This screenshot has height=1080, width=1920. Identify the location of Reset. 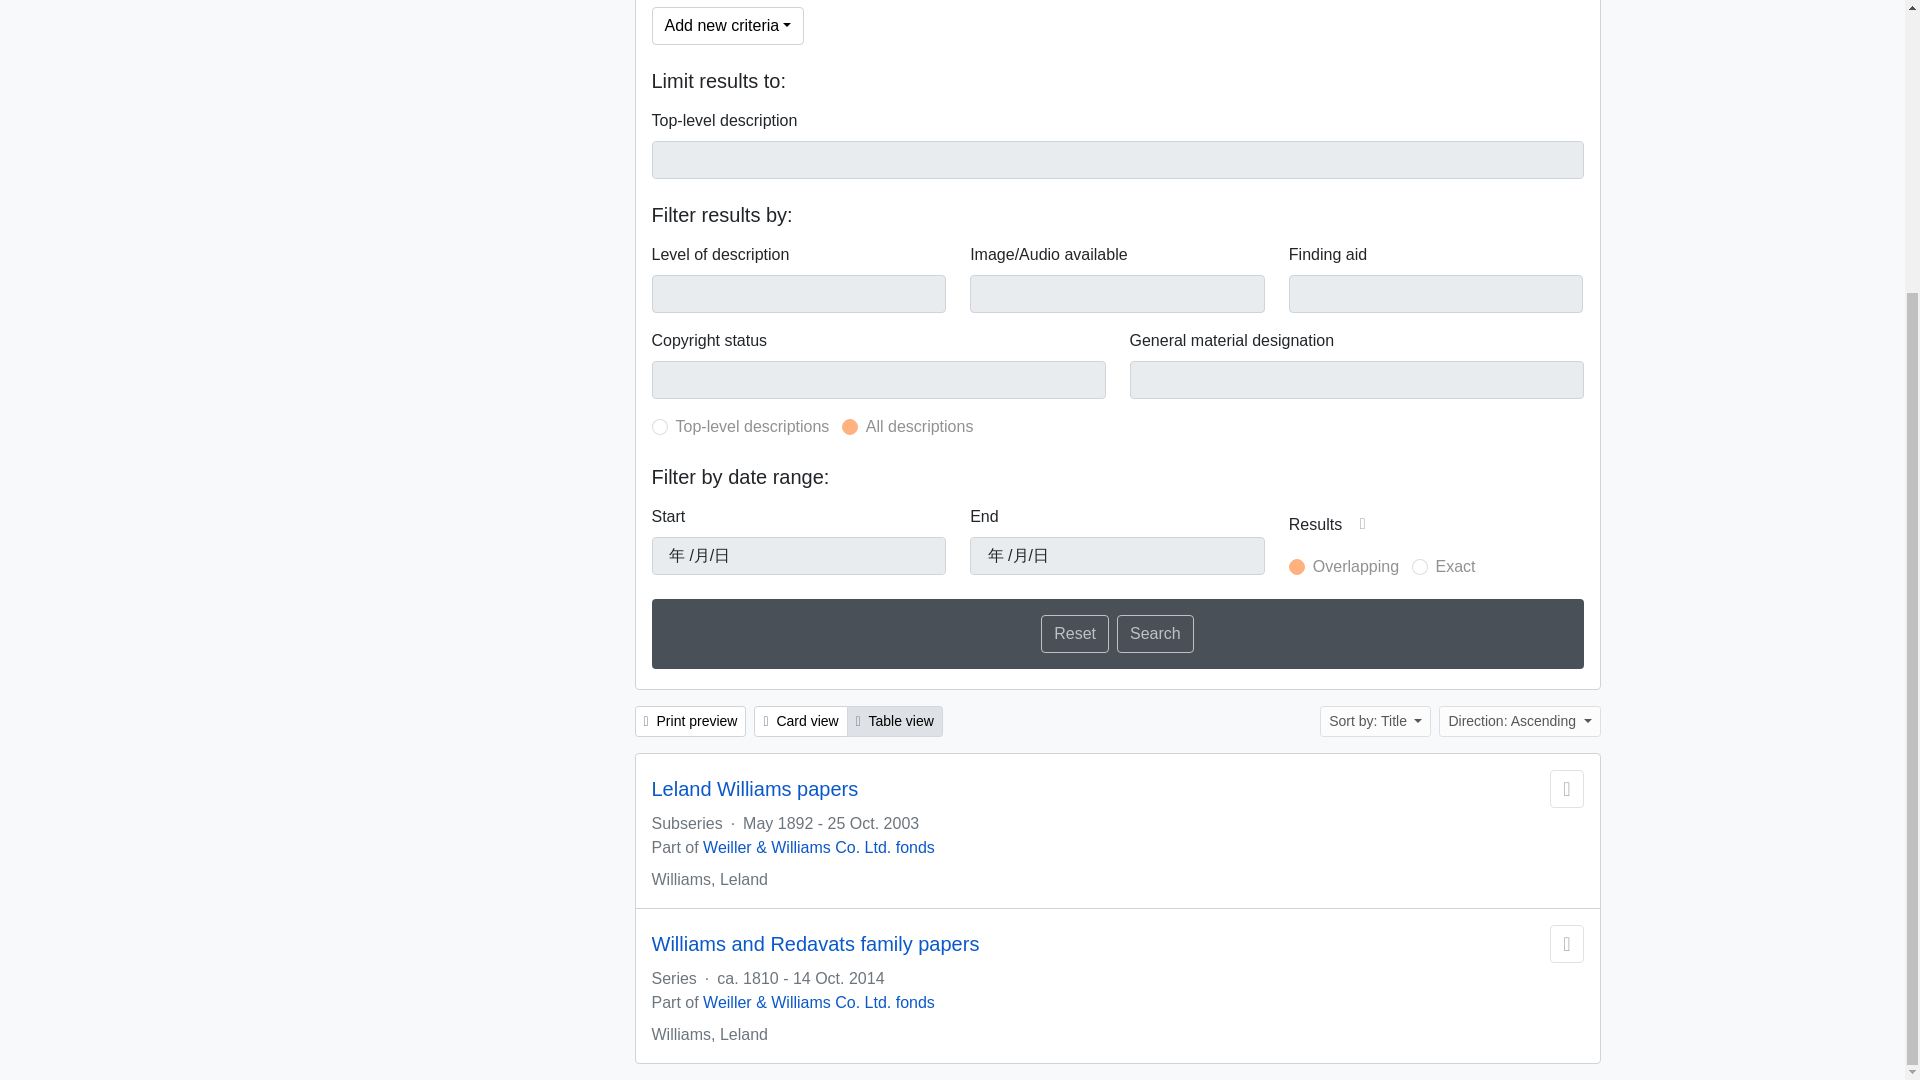
(1074, 634).